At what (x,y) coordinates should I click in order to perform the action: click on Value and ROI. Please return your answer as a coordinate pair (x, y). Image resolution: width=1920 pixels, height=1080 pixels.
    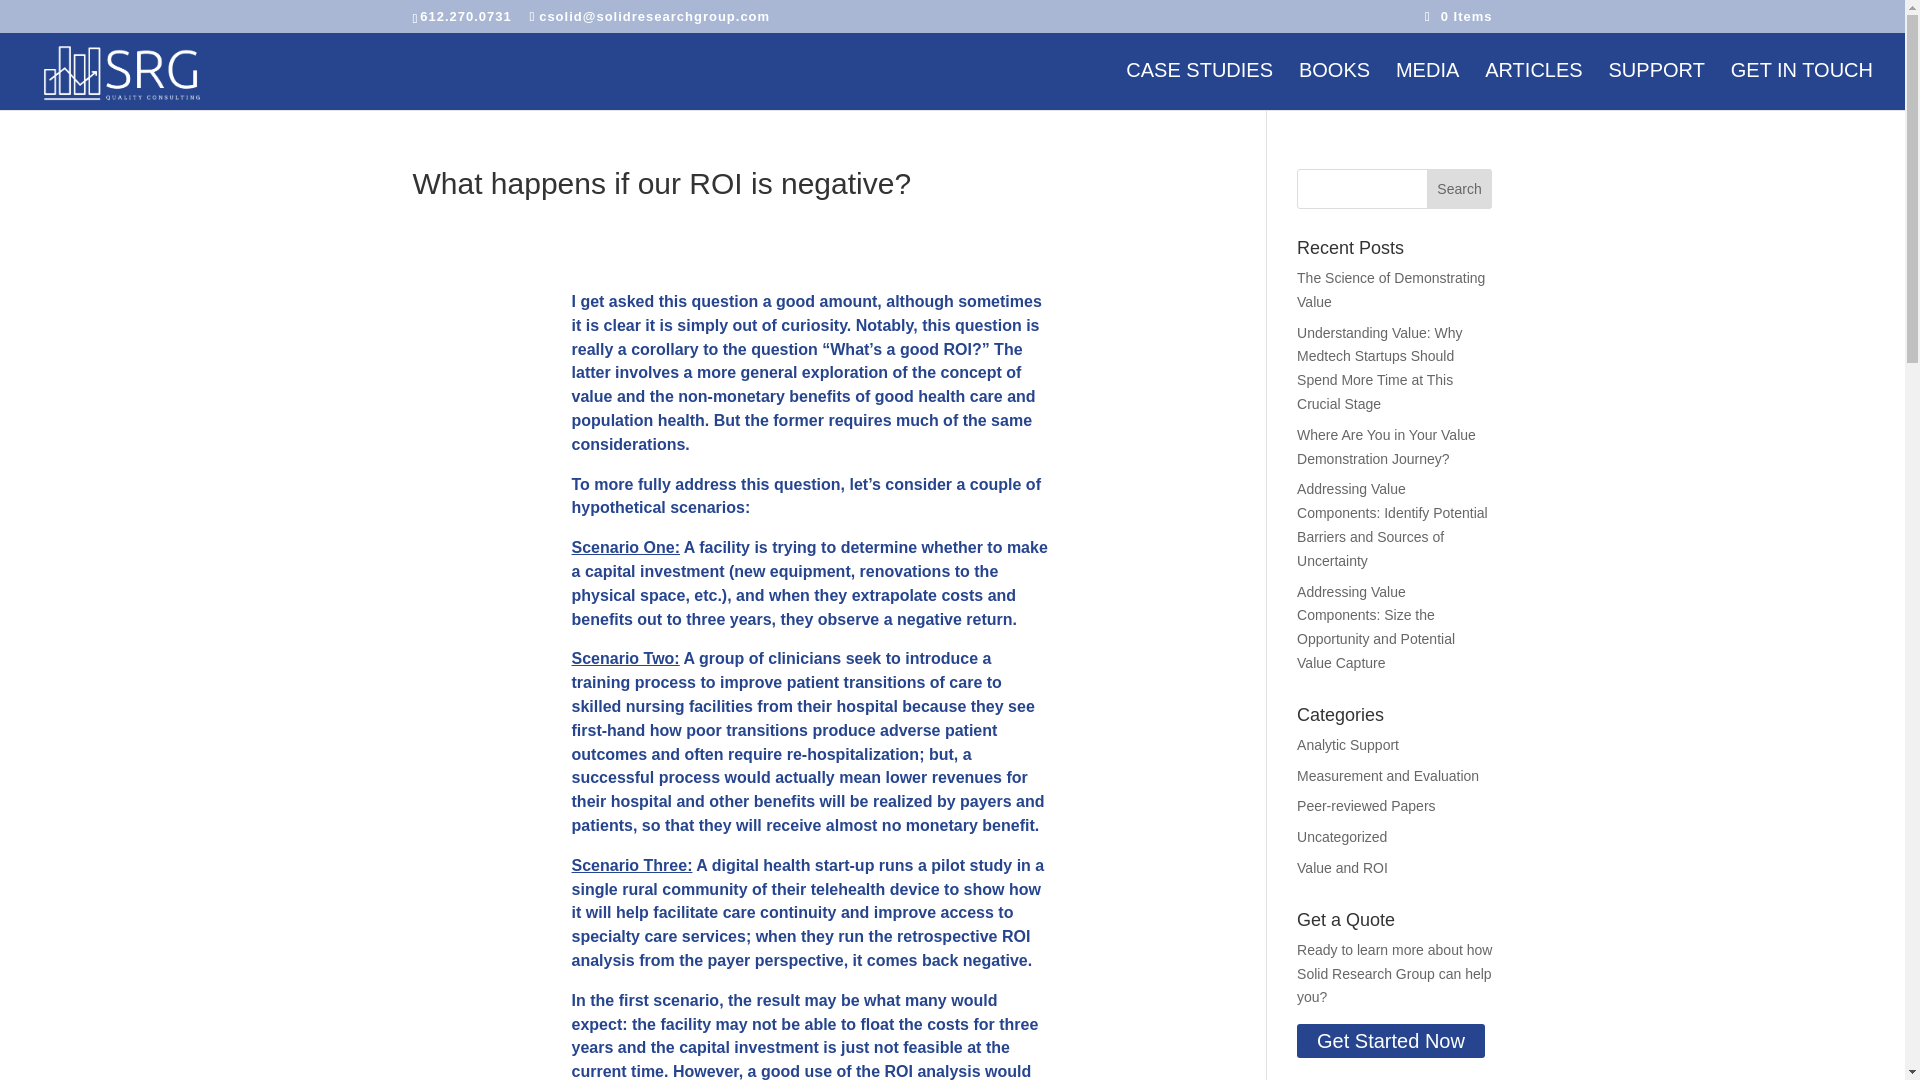
    Looking at the image, I should click on (1342, 867).